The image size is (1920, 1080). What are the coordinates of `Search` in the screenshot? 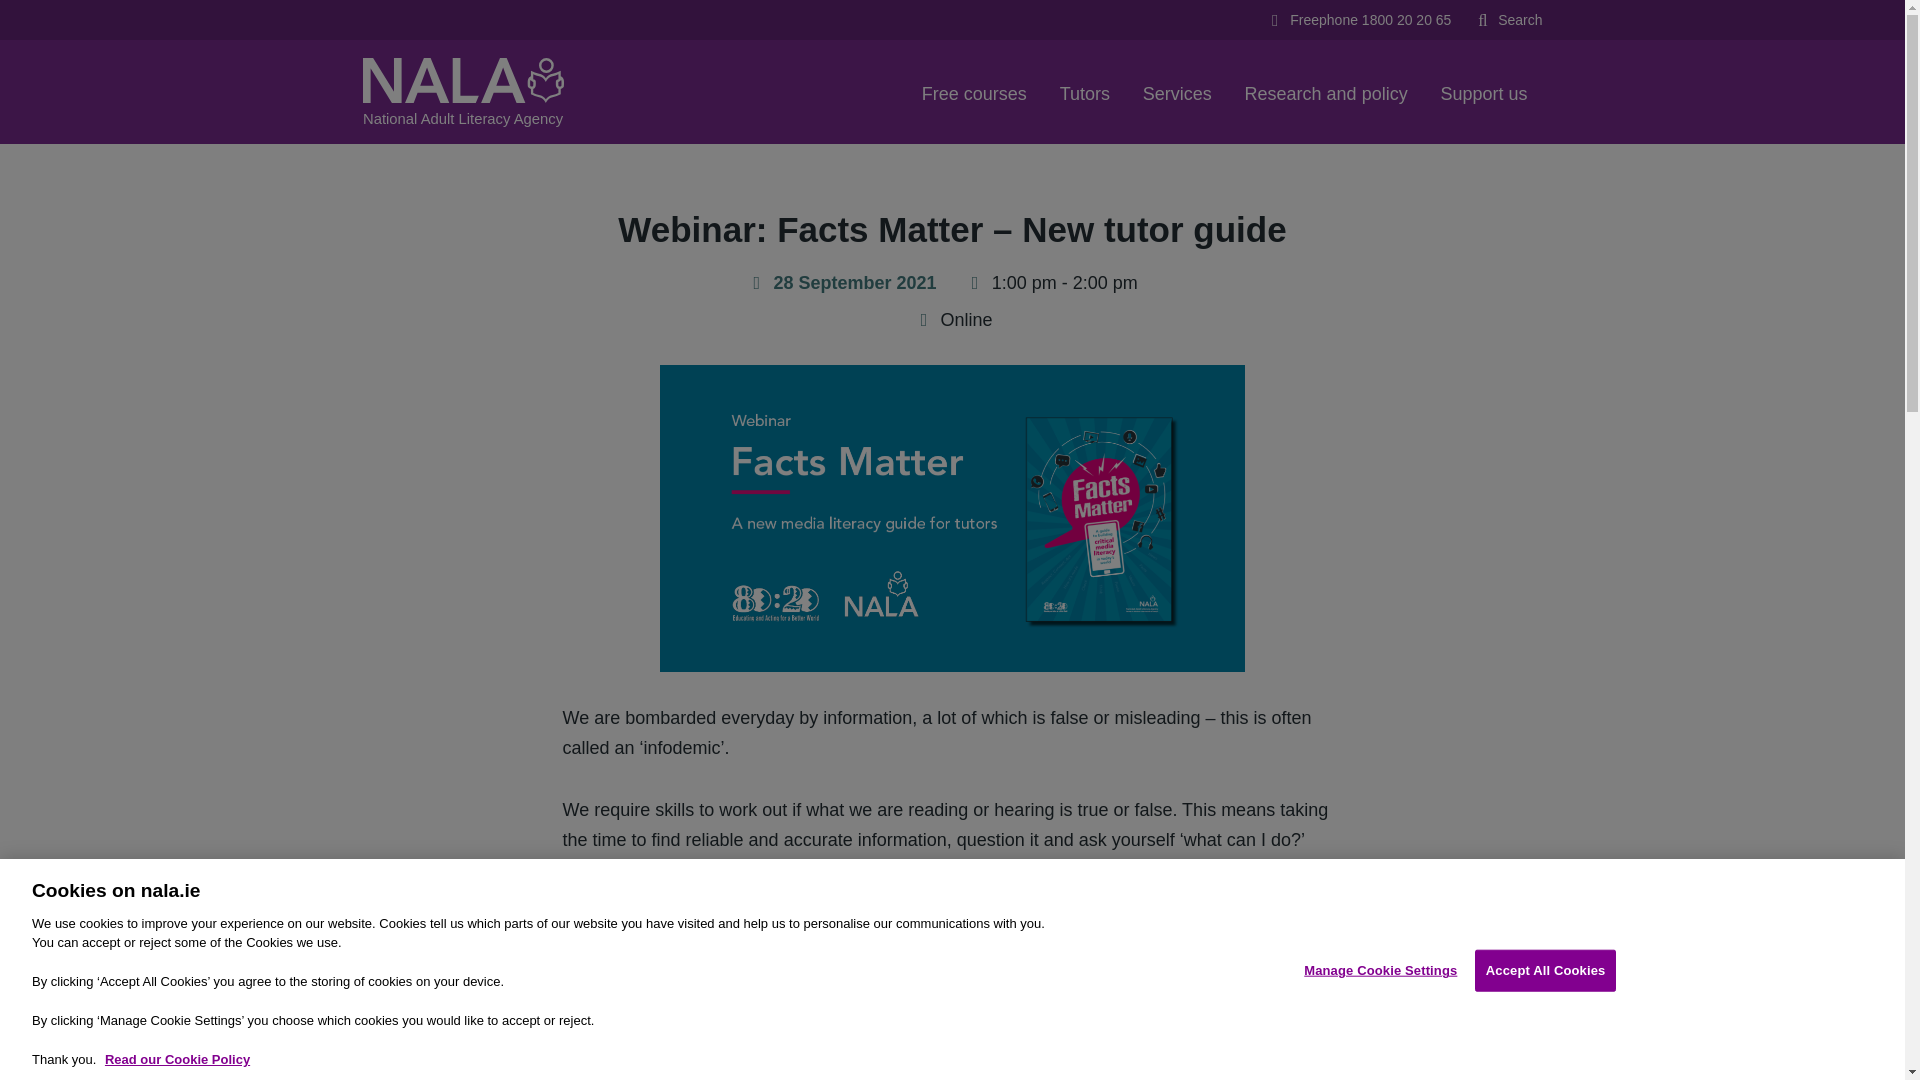 It's located at (1508, 20).